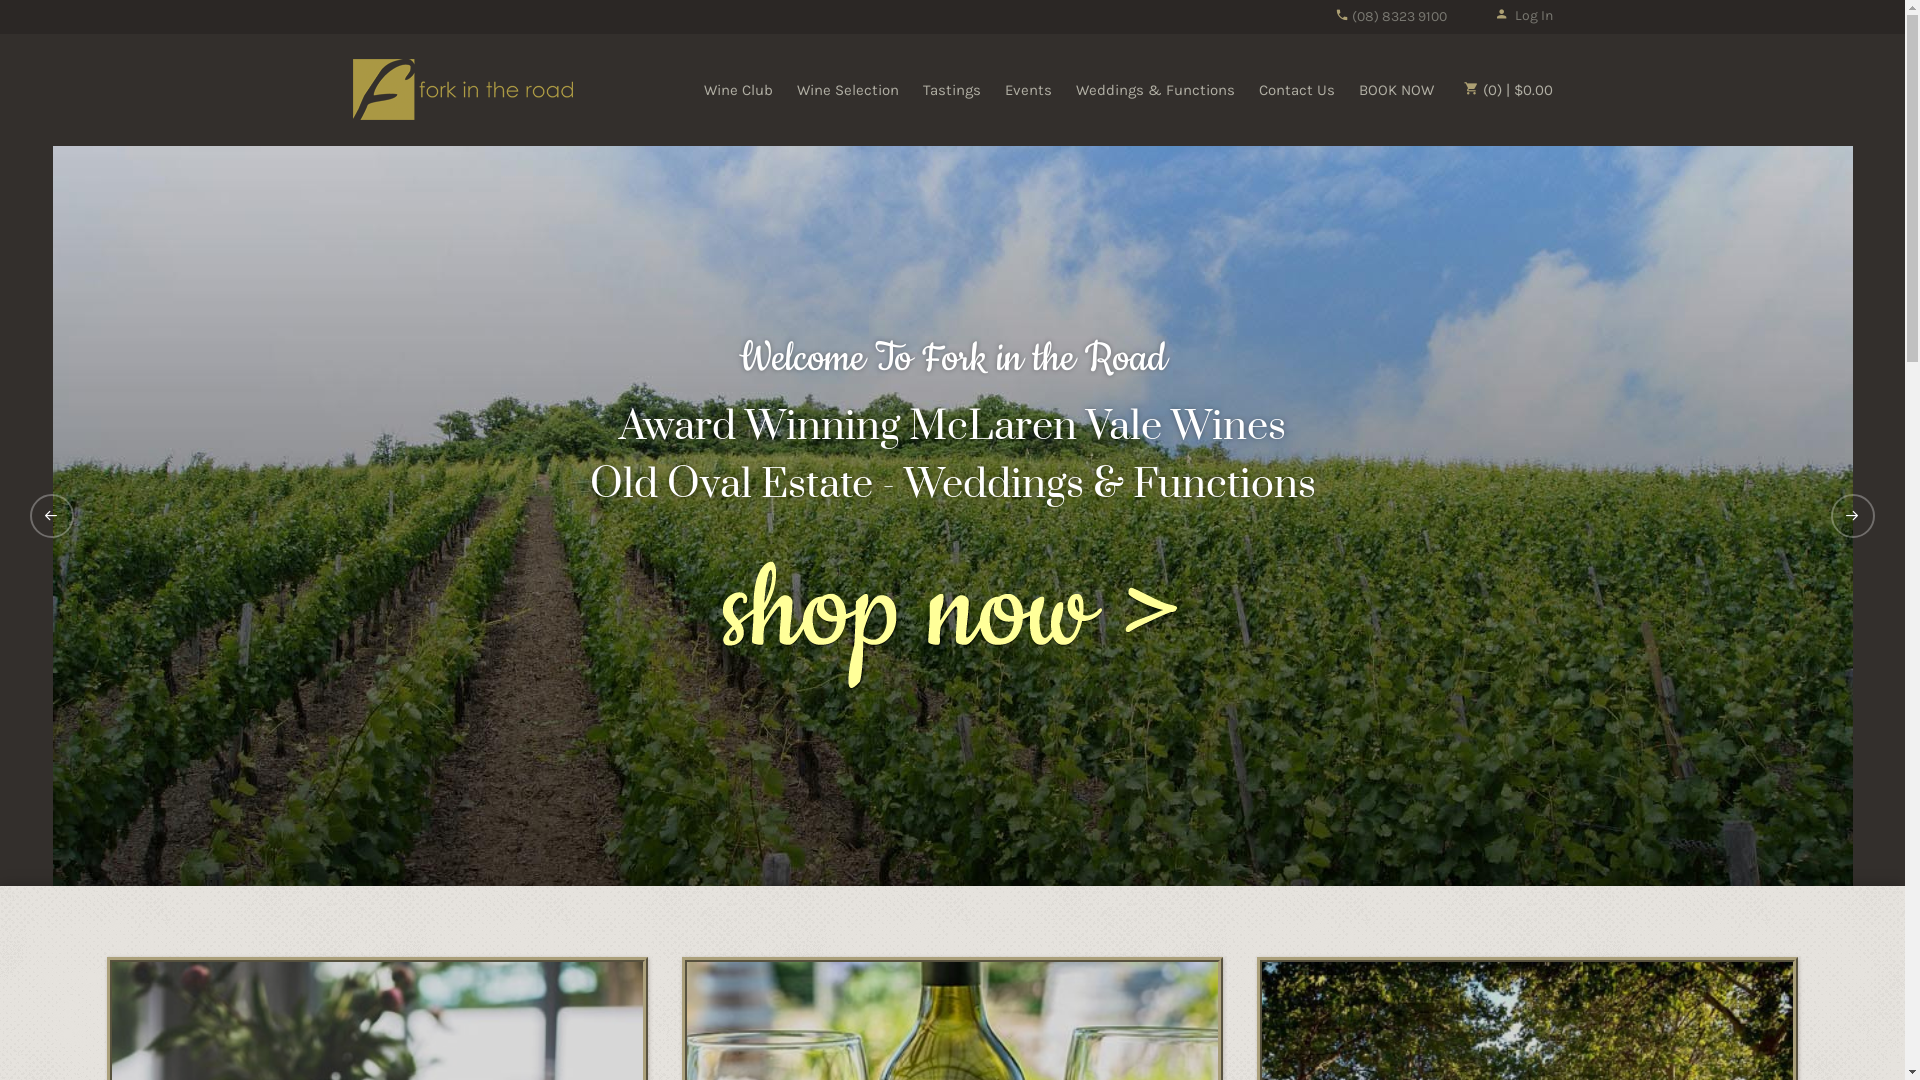 The height and width of the screenshot is (1080, 1920). What do you see at coordinates (1508, 90) in the screenshot?
I see `(0) | $0.00` at bounding box center [1508, 90].